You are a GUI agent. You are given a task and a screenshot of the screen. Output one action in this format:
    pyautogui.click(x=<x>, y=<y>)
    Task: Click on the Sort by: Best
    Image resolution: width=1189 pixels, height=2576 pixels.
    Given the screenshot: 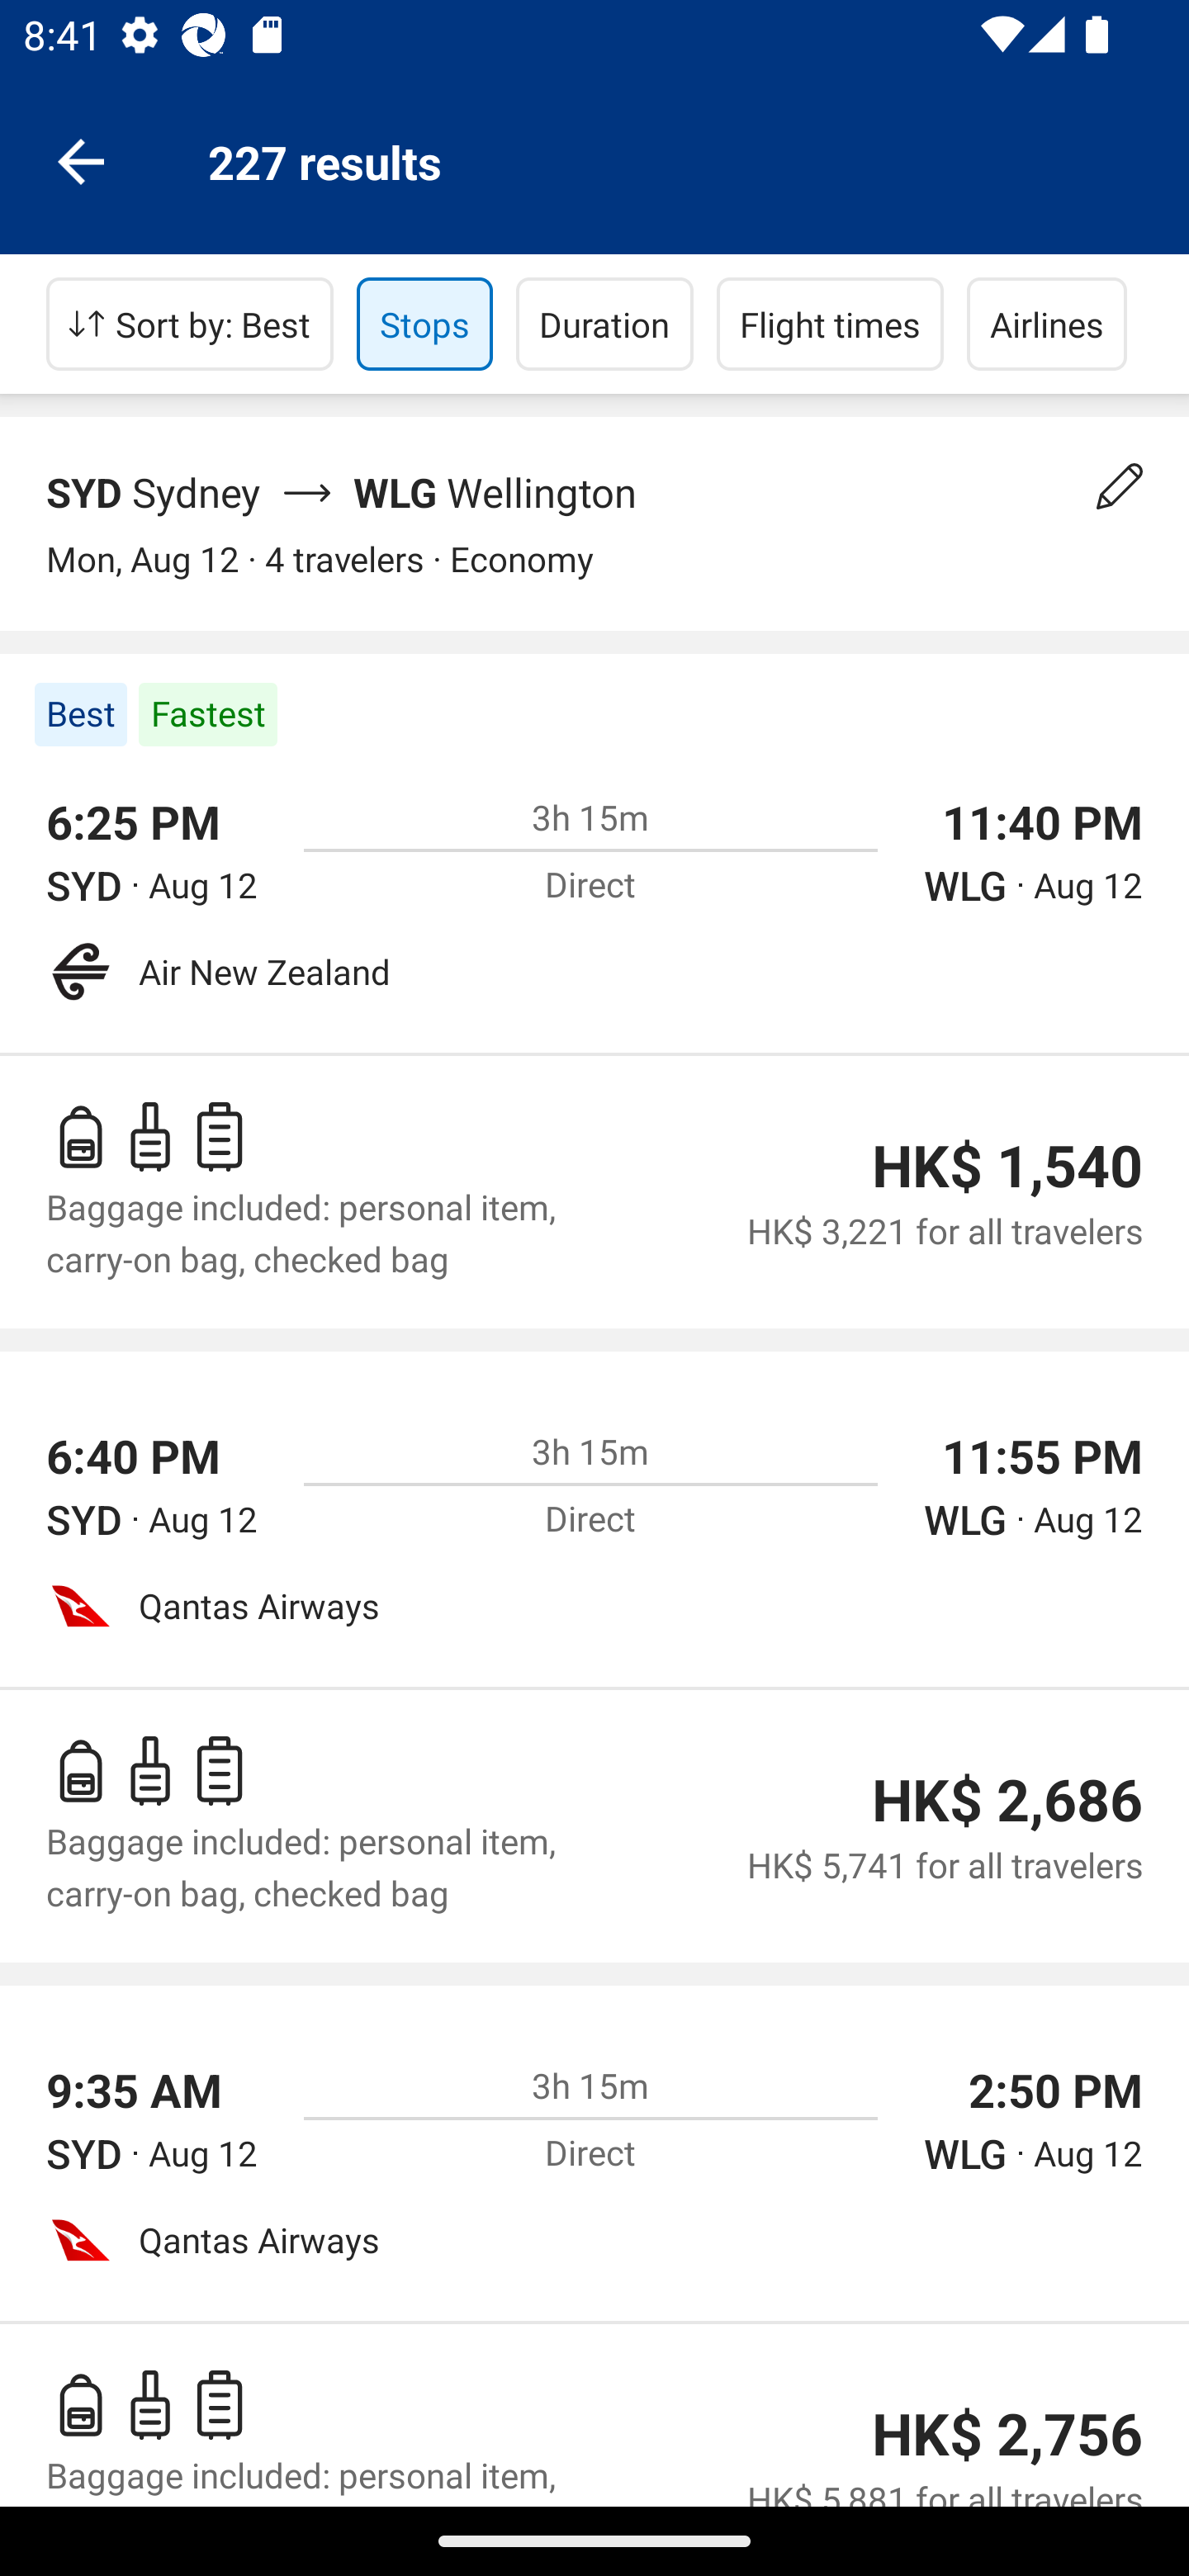 What is the action you would take?
    pyautogui.click(x=190, y=324)
    